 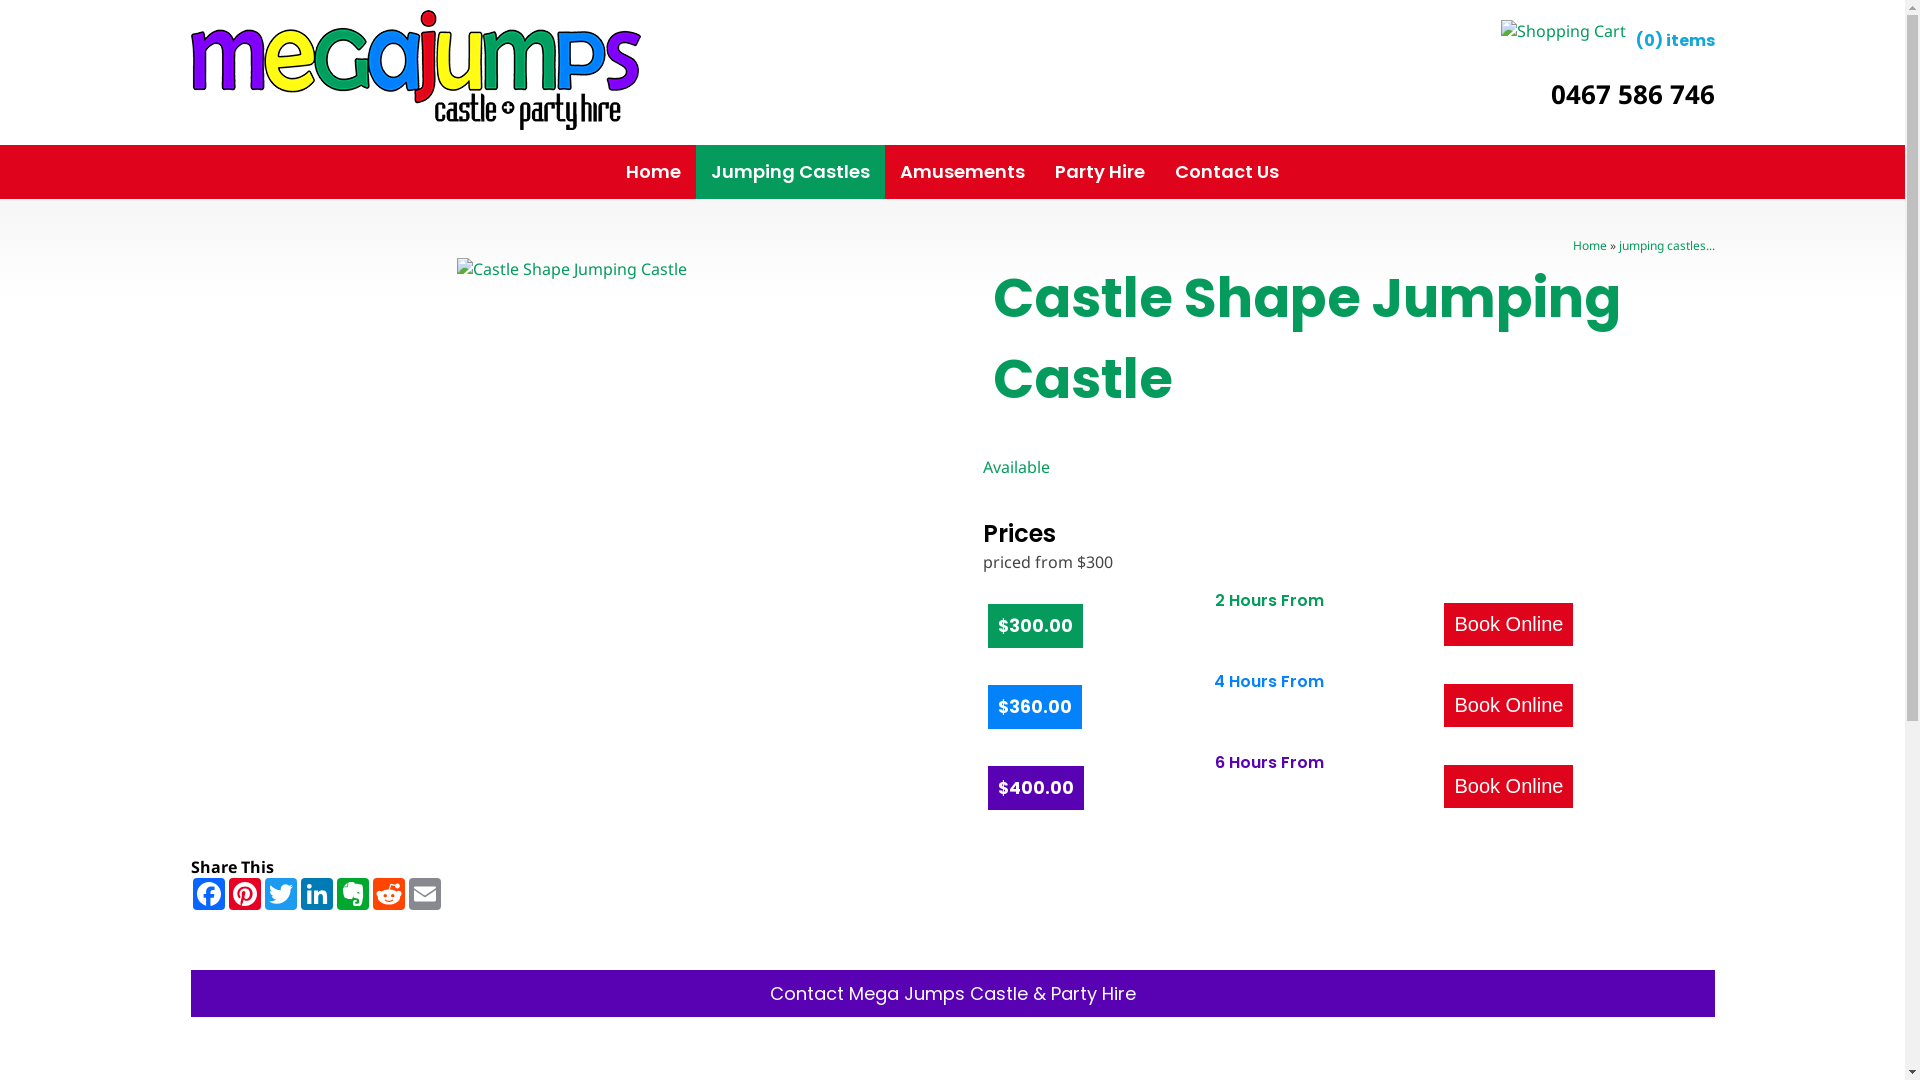 I want to click on 0467 586 746, so click(x=1632, y=94).